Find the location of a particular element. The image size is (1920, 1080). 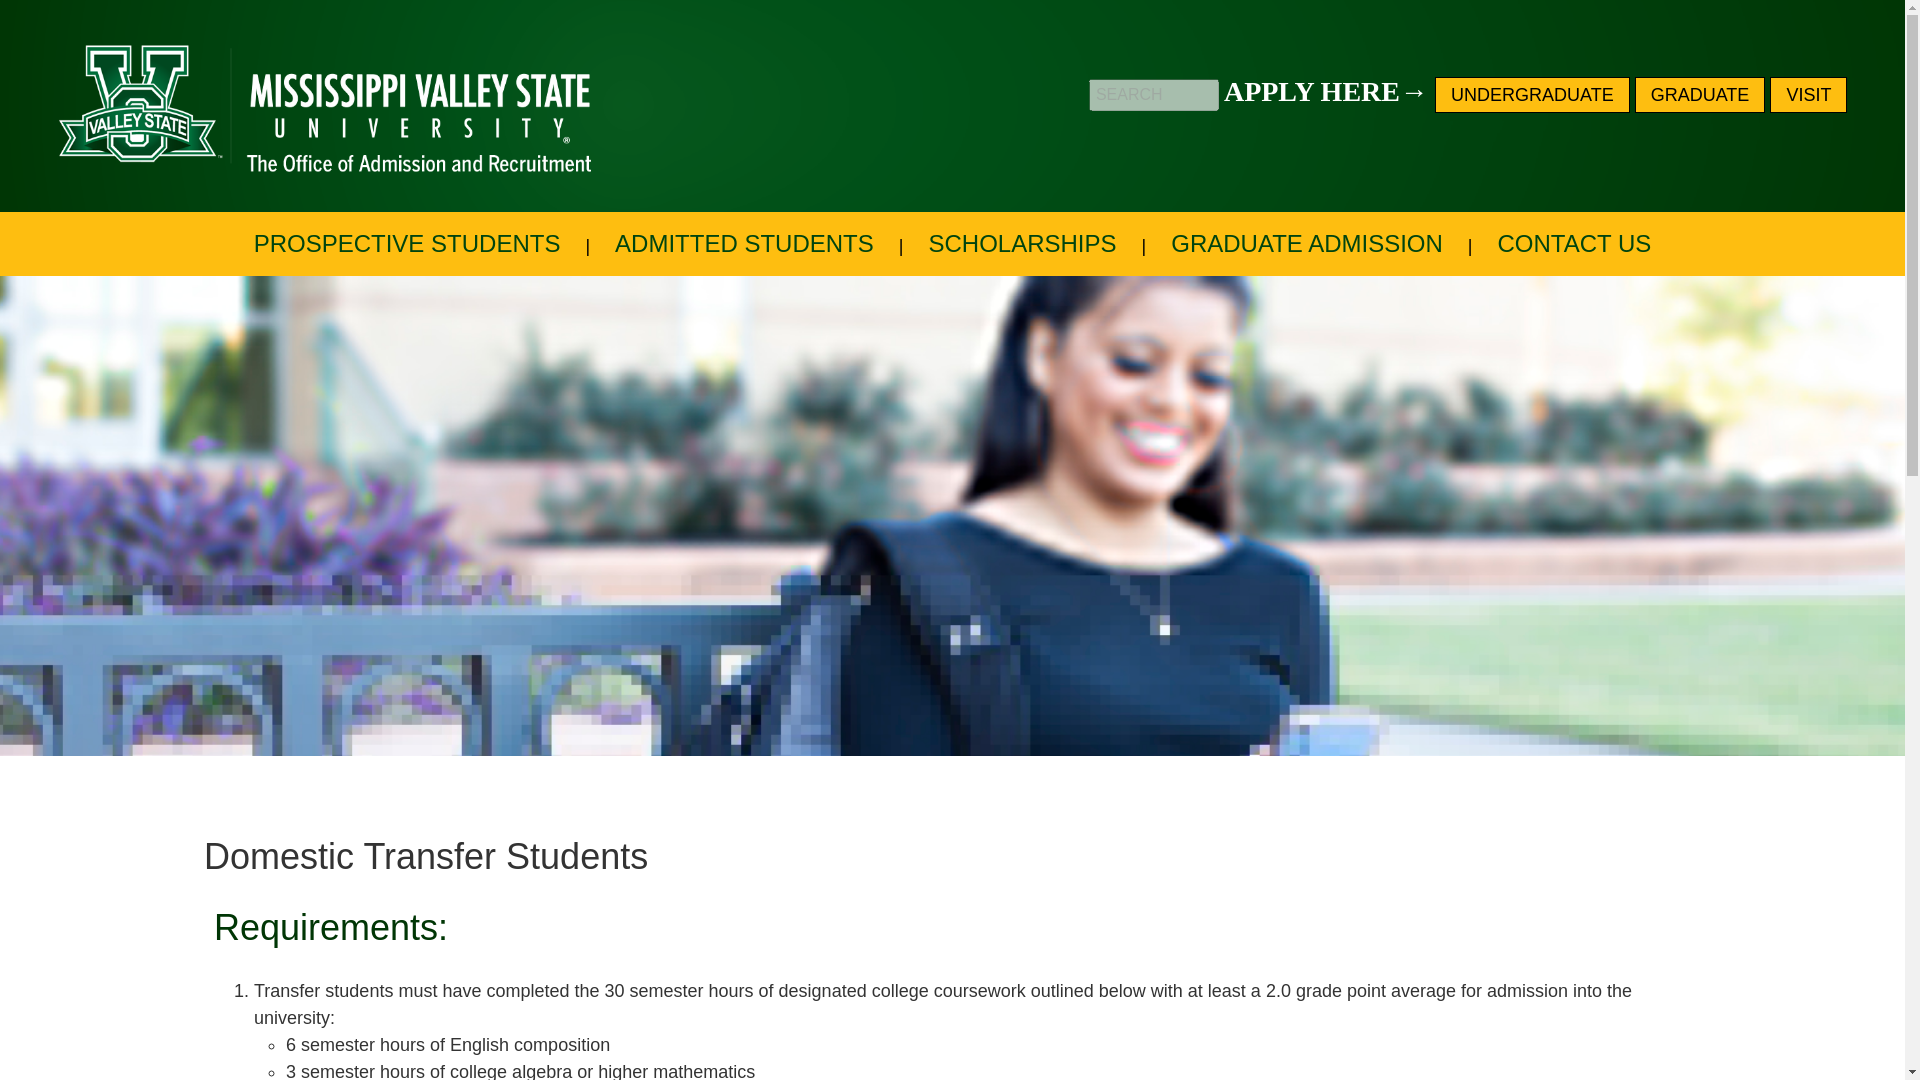

PROSPECTIVE STUDENTS is located at coordinates (408, 244).